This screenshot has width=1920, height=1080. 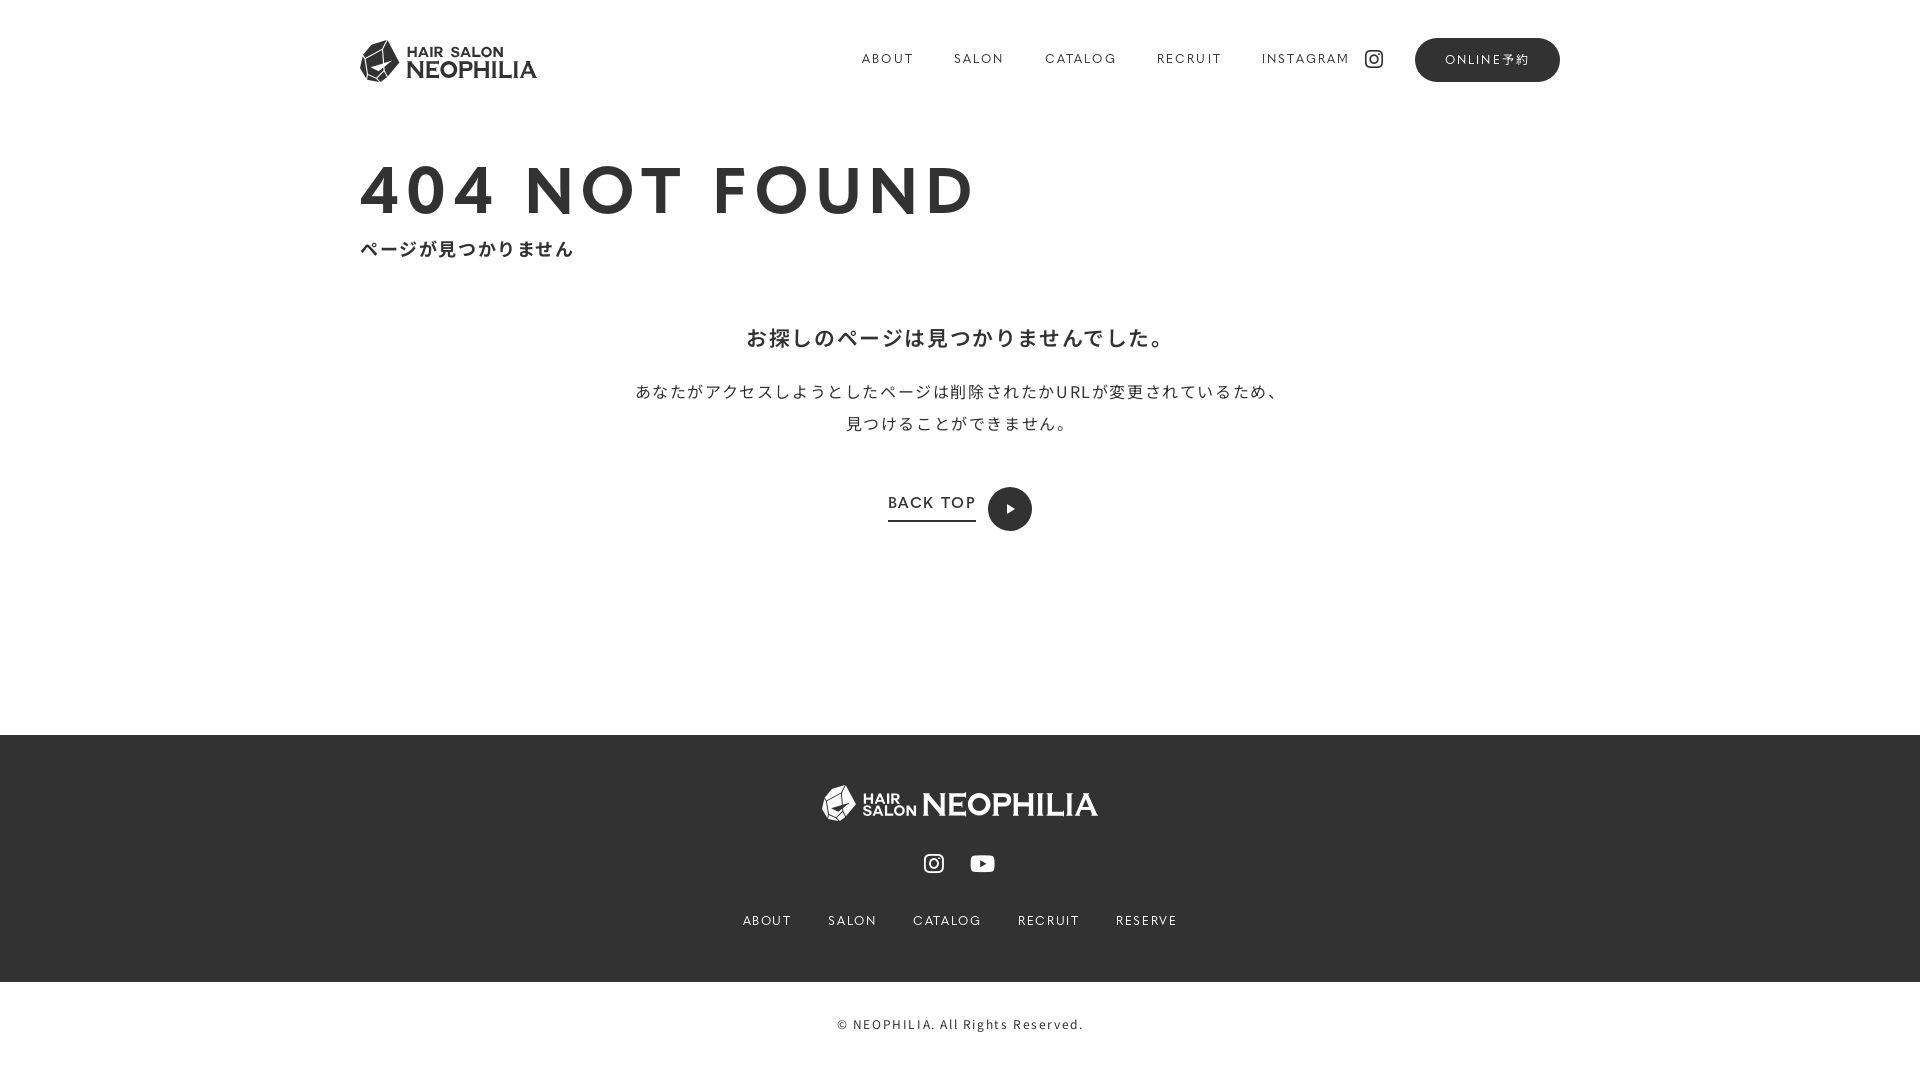 I want to click on CATALOG, so click(x=947, y=922).